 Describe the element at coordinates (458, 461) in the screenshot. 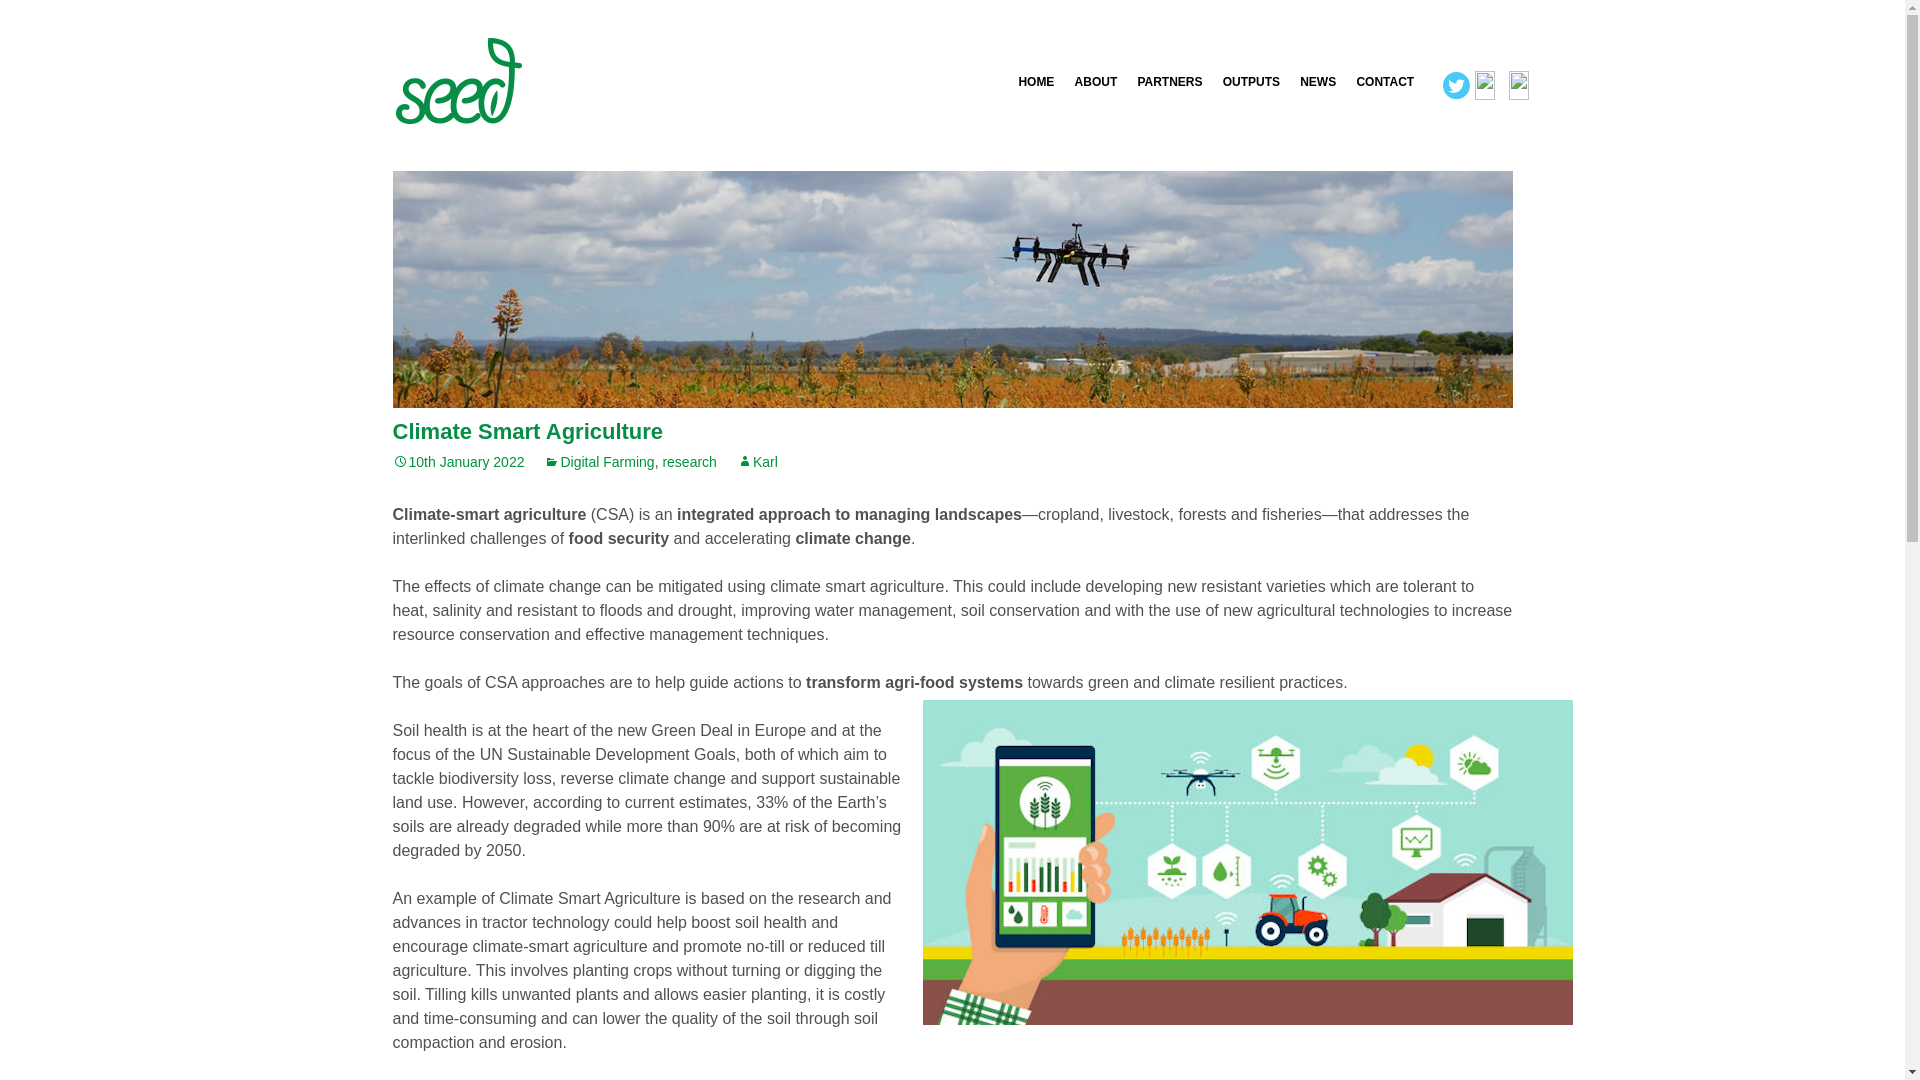

I see `Permalink to Climate Smart Agriculture` at that location.